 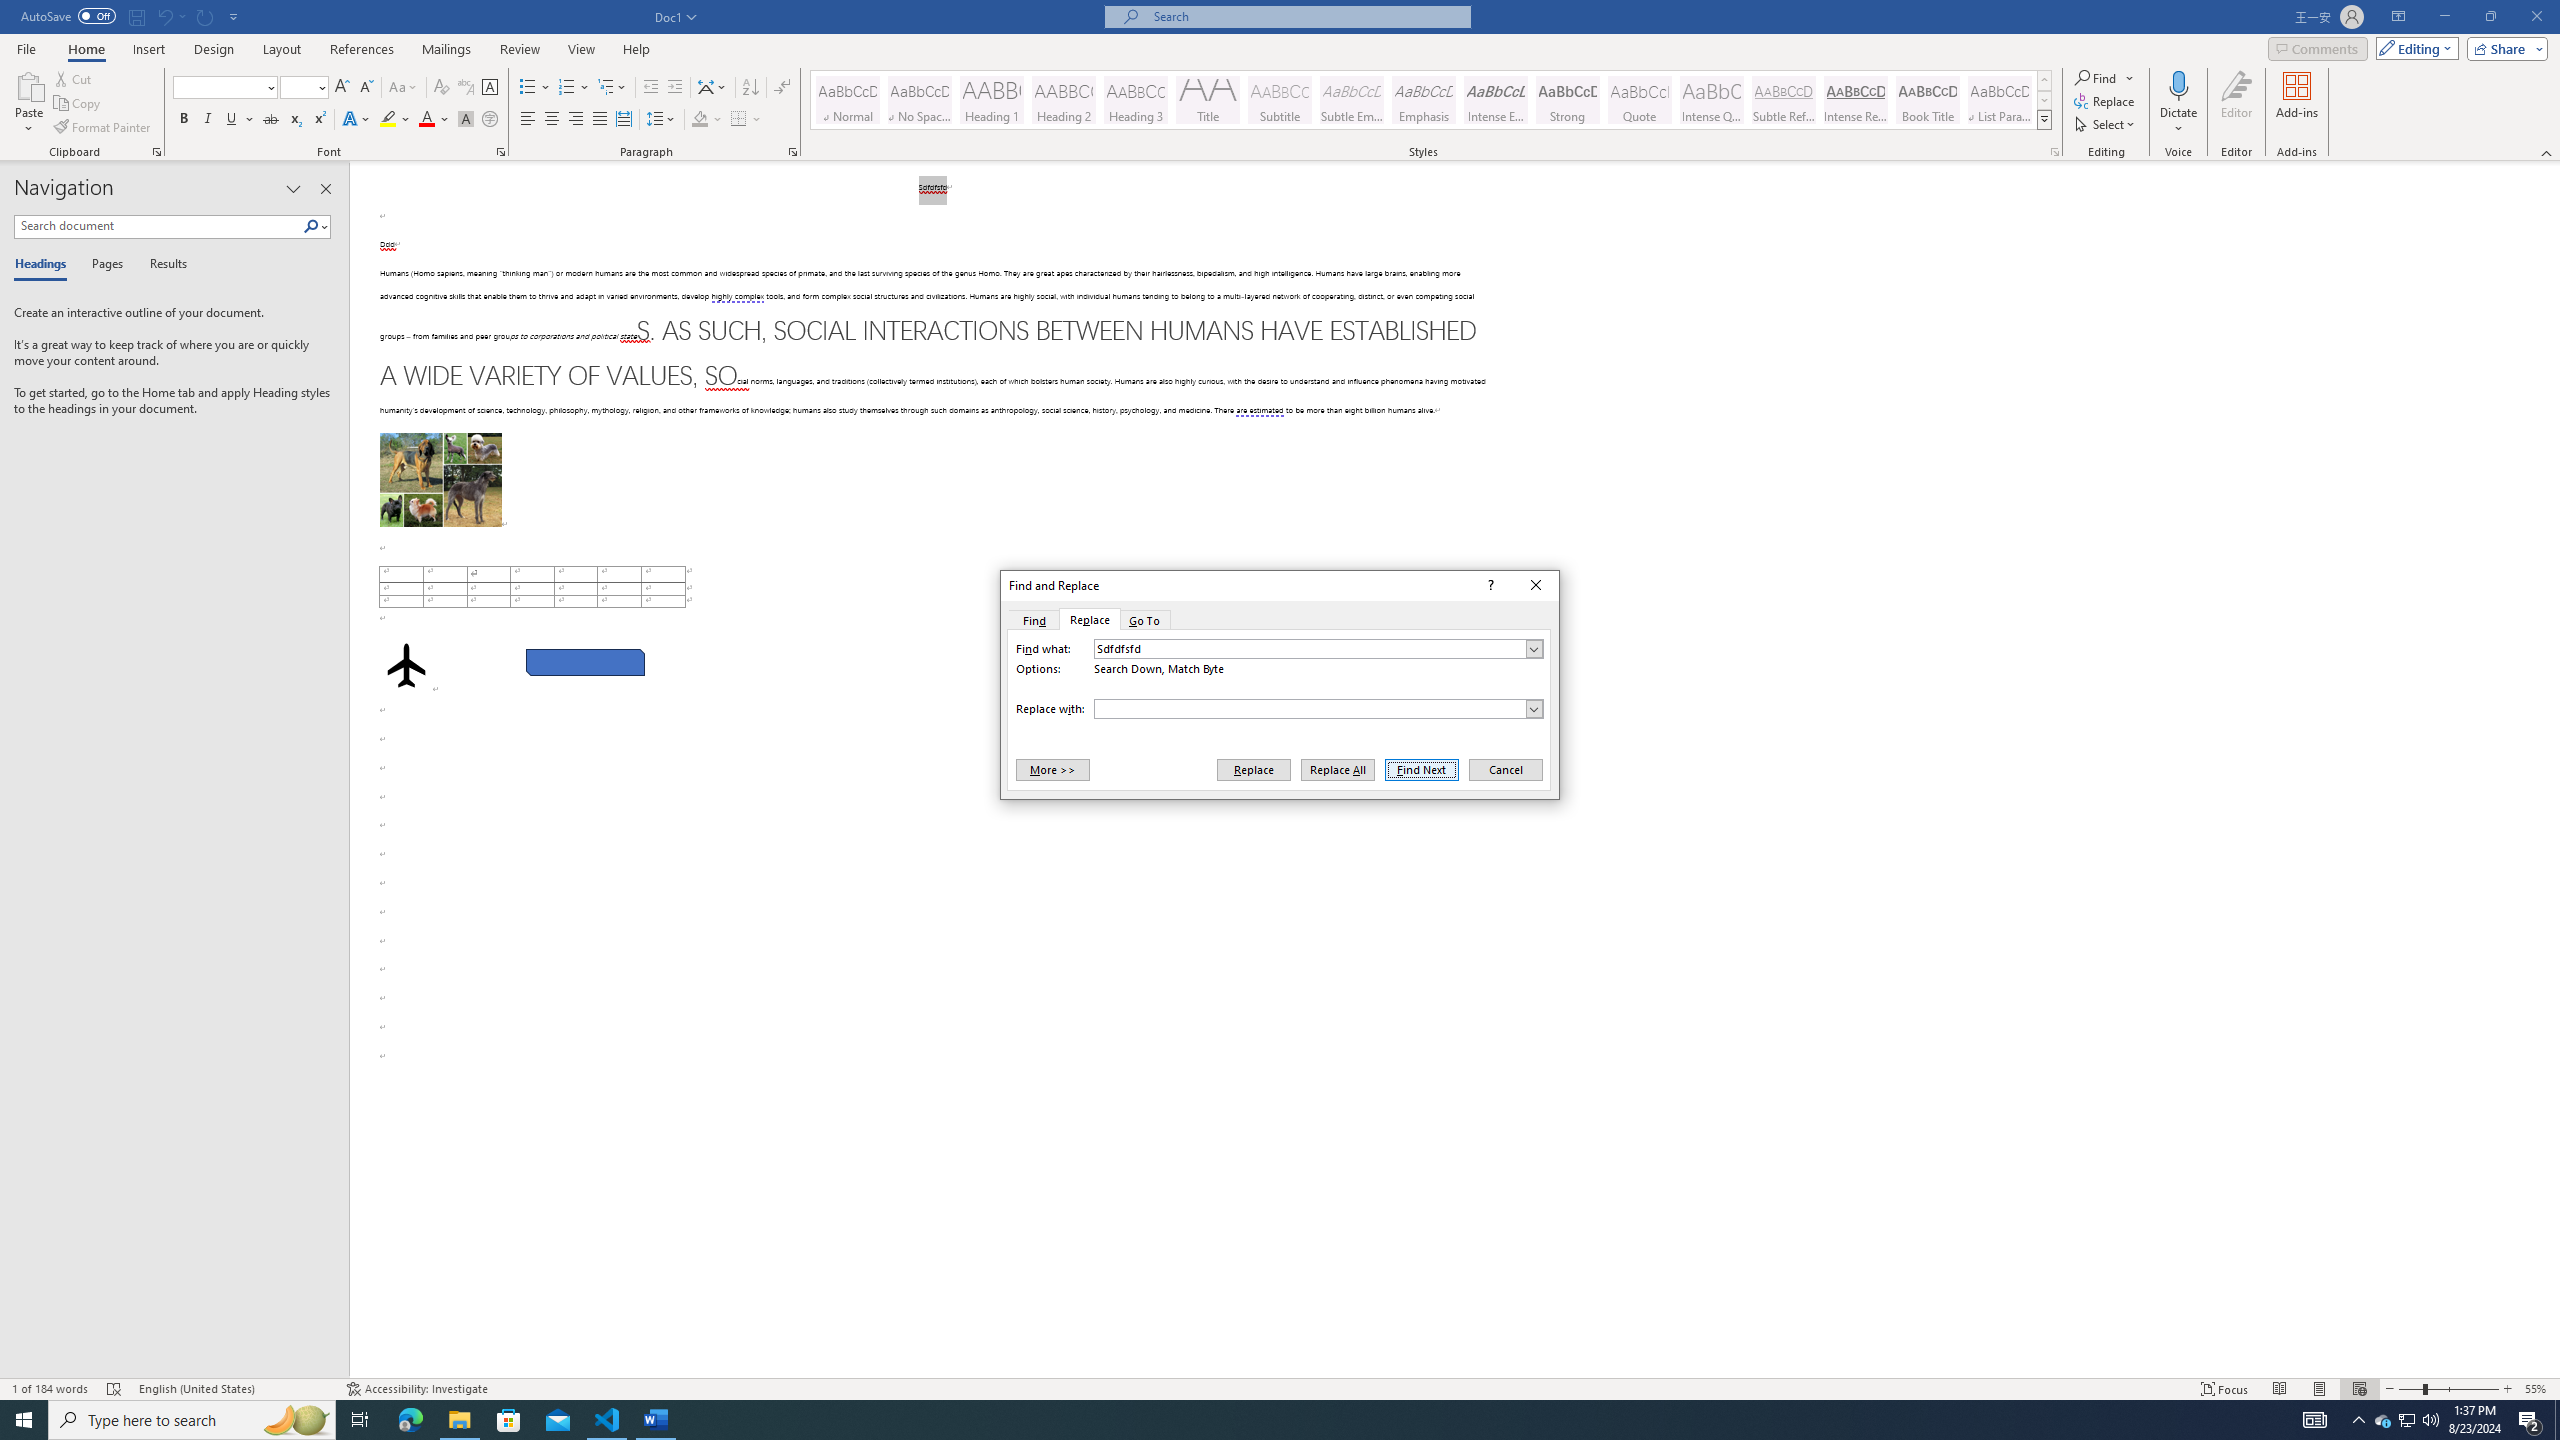 I want to click on Collapse the Ribbon, so click(x=2547, y=152).